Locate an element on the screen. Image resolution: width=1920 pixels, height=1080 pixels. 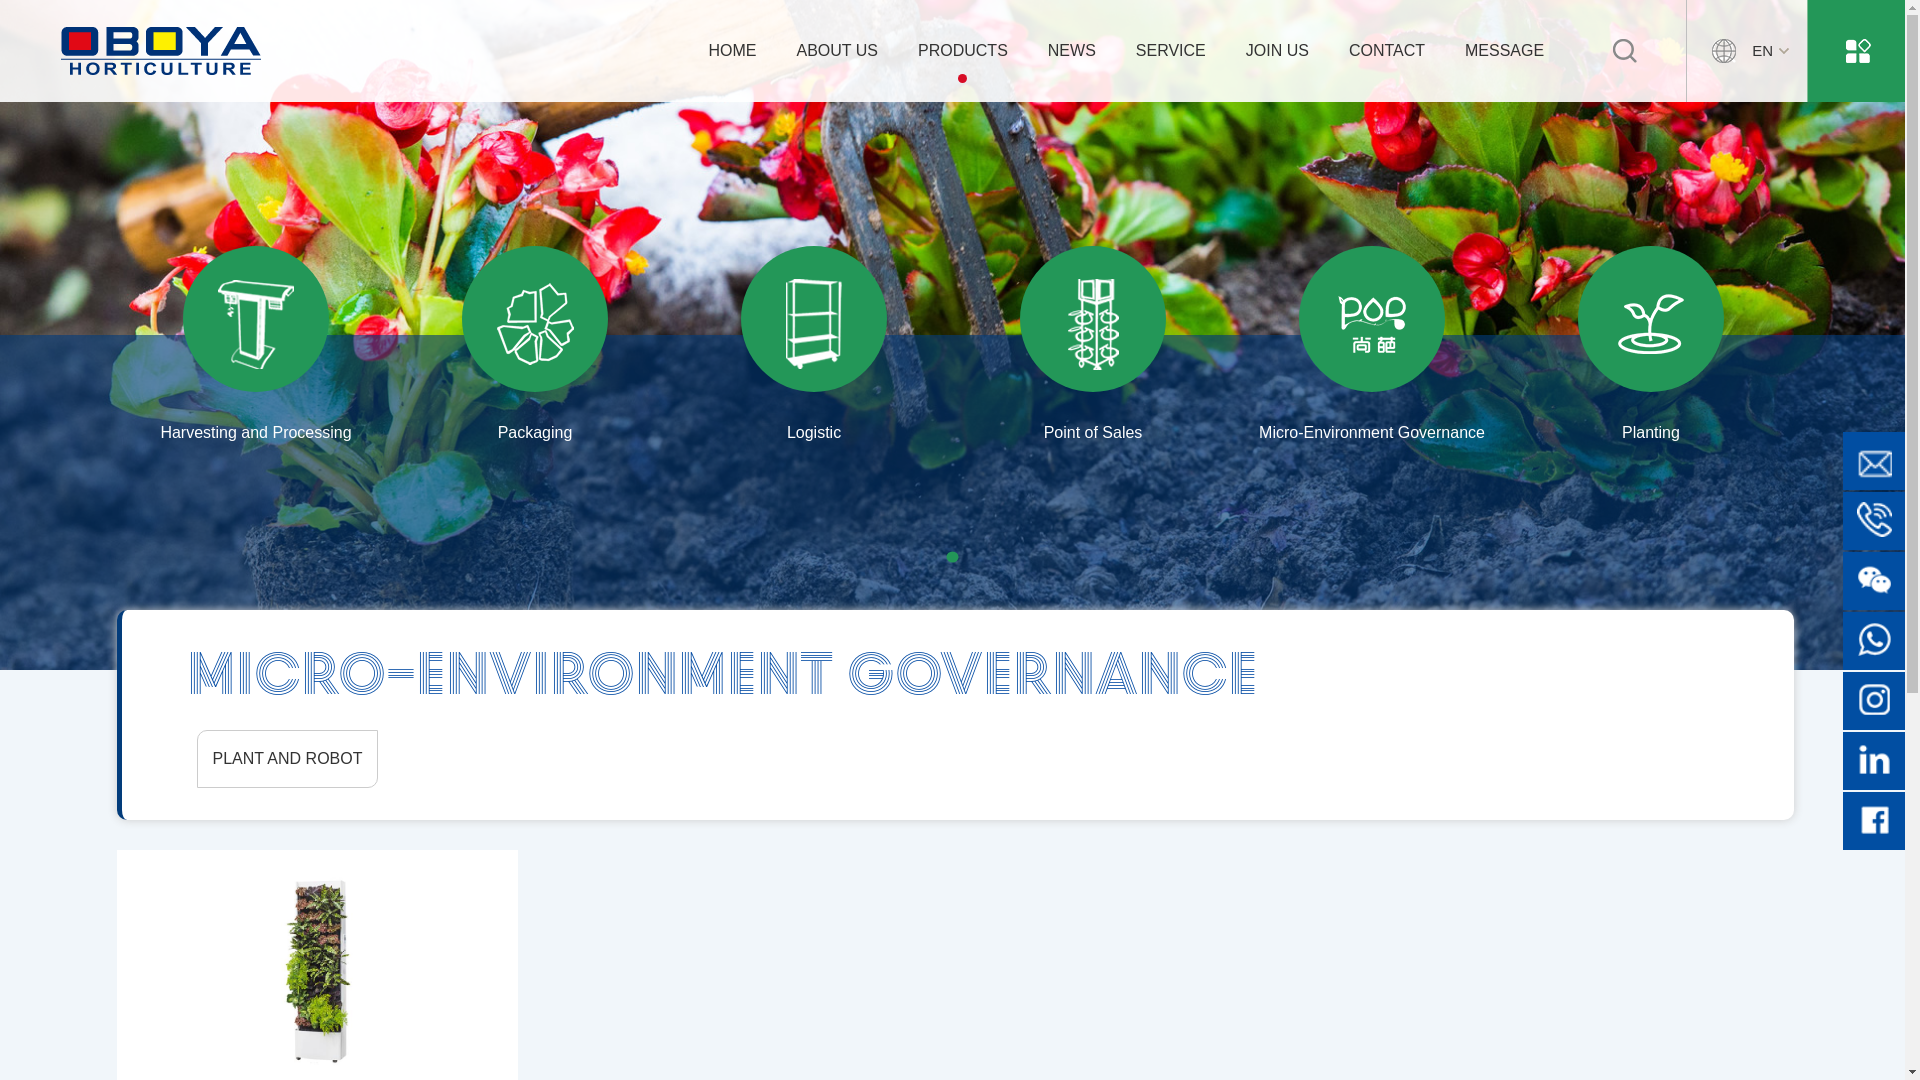
Micro-Environment Governance is located at coordinates (1372, 330).